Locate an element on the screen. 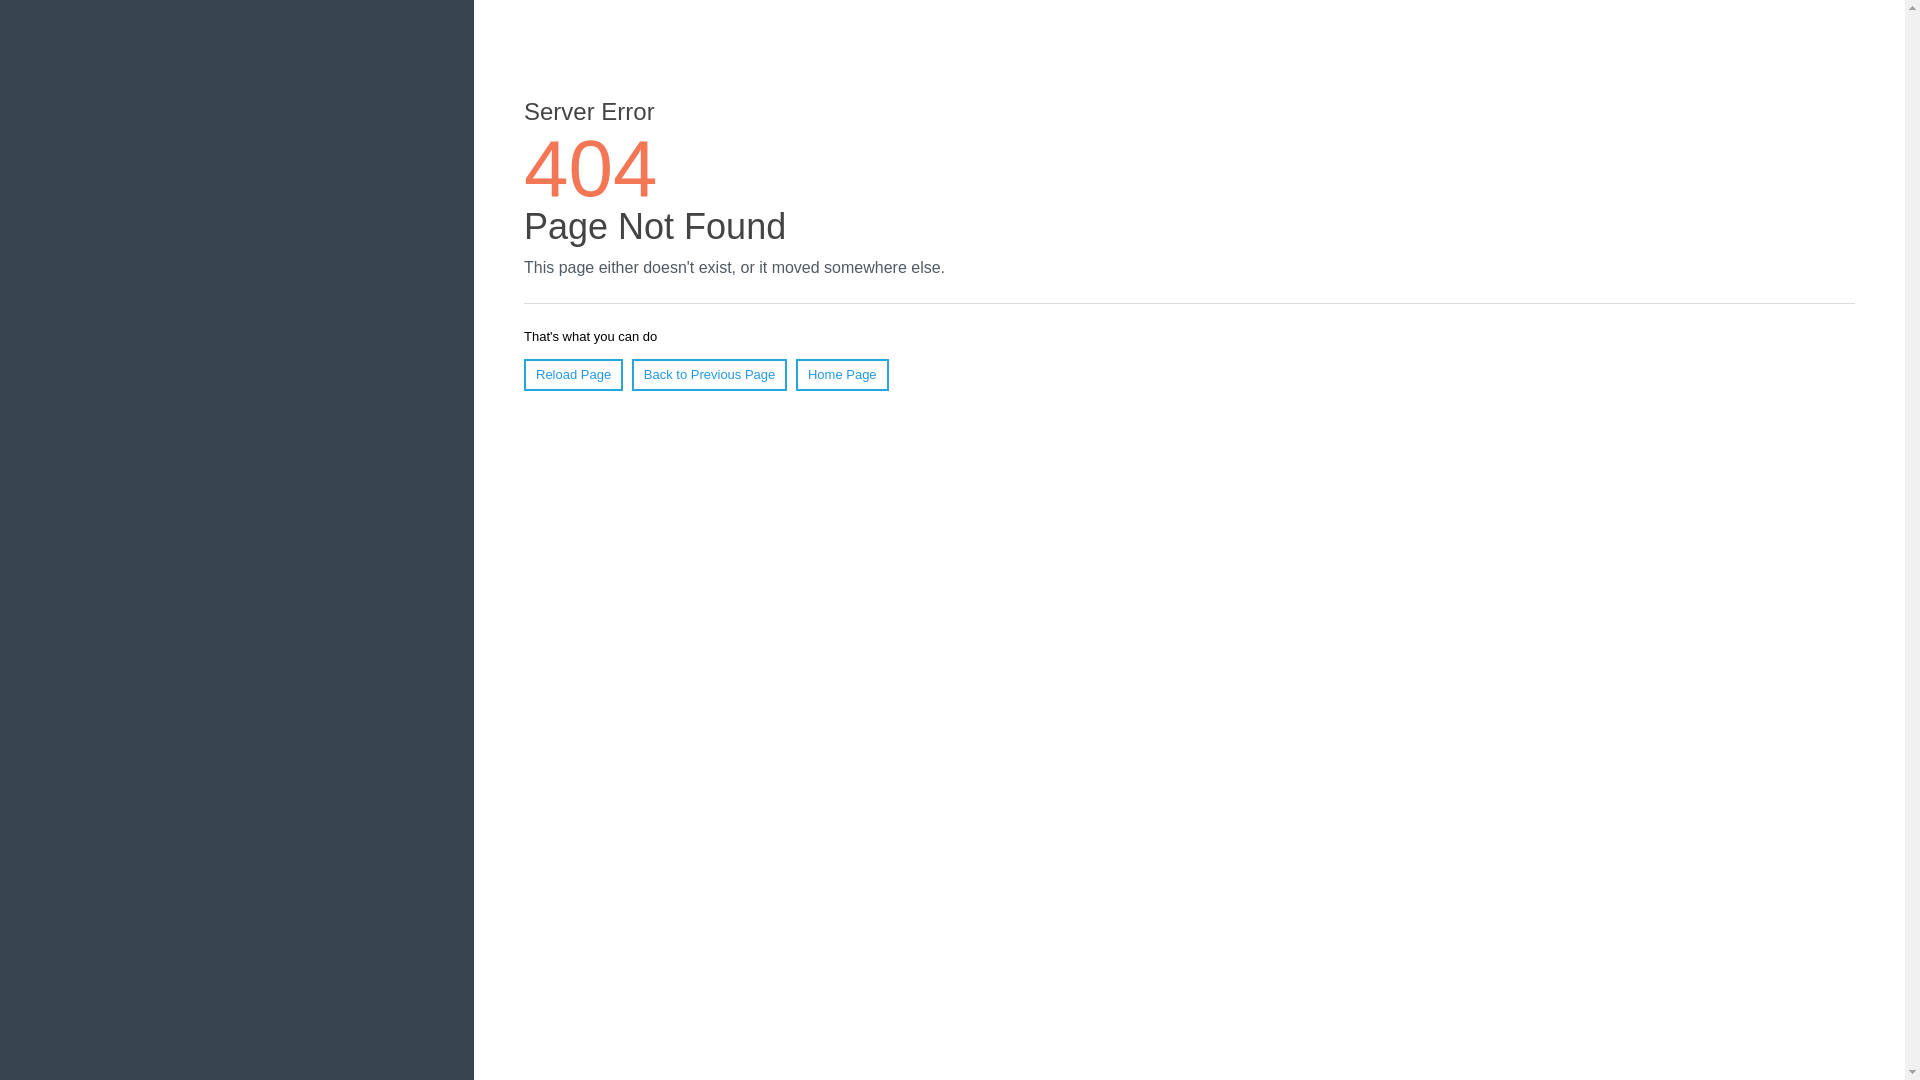 This screenshot has width=1920, height=1080. Back to Previous Page is located at coordinates (710, 375).